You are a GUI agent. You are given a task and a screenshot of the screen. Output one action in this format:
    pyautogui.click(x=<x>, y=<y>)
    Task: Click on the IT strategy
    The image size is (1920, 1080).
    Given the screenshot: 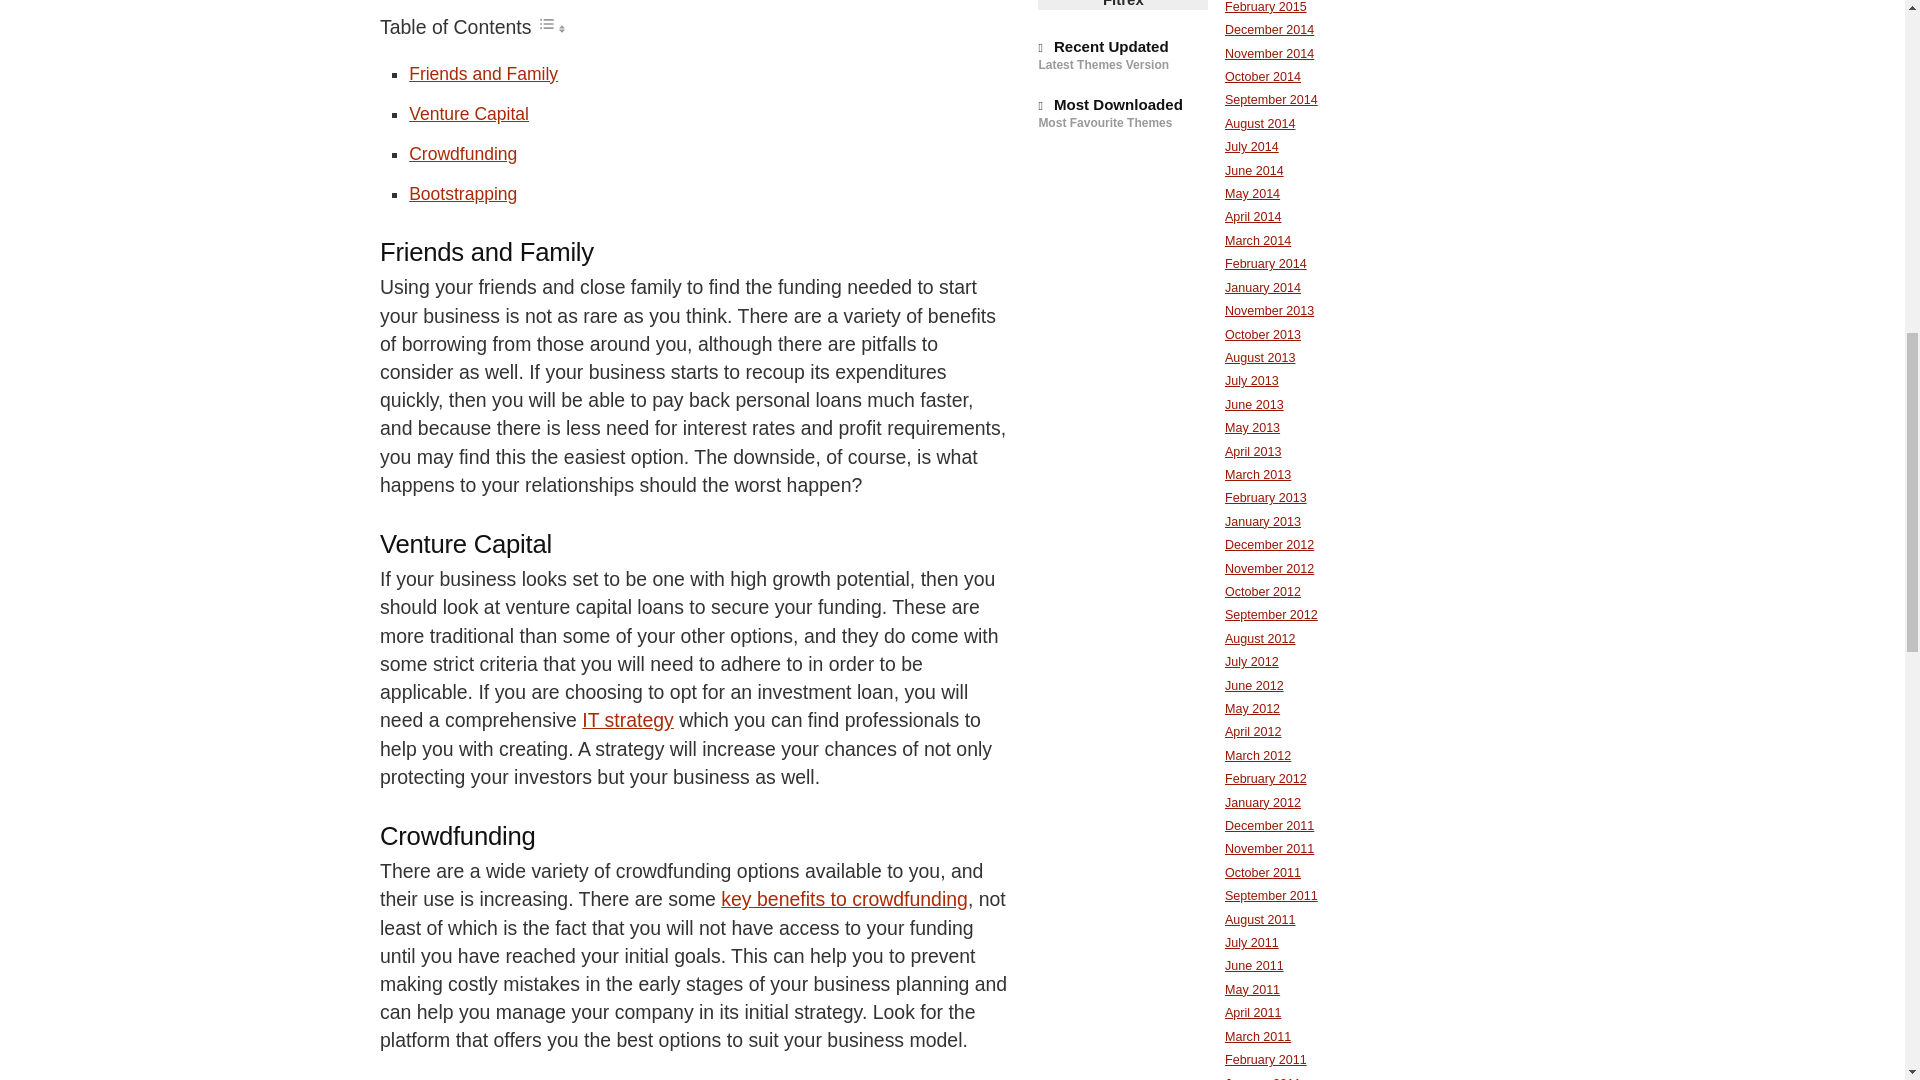 What is the action you would take?
    pyautogui.click(x=627, y=720)
    